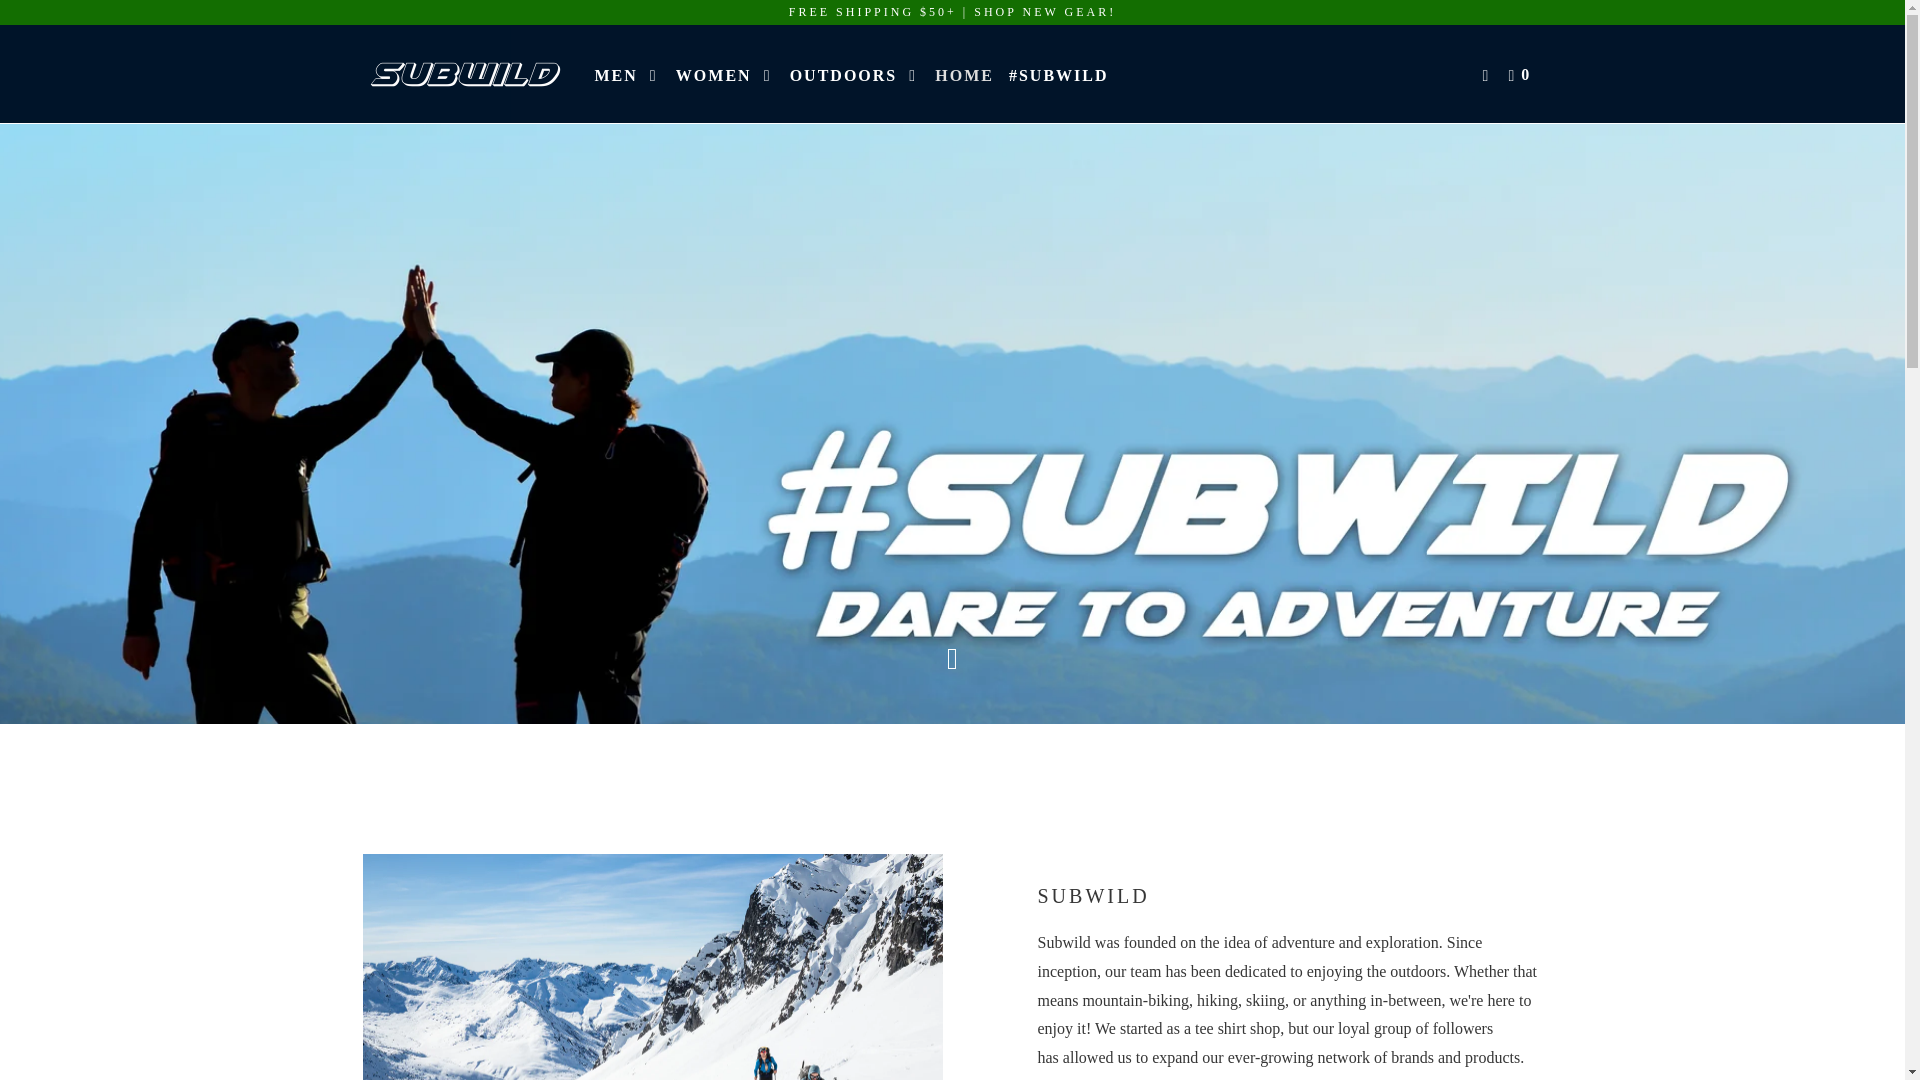 This screenshot has height=1080, width=1920. What do you see at coordinates (464, 74) in the screenshot?
I see `Subwild` at bounding box center [464, 74].